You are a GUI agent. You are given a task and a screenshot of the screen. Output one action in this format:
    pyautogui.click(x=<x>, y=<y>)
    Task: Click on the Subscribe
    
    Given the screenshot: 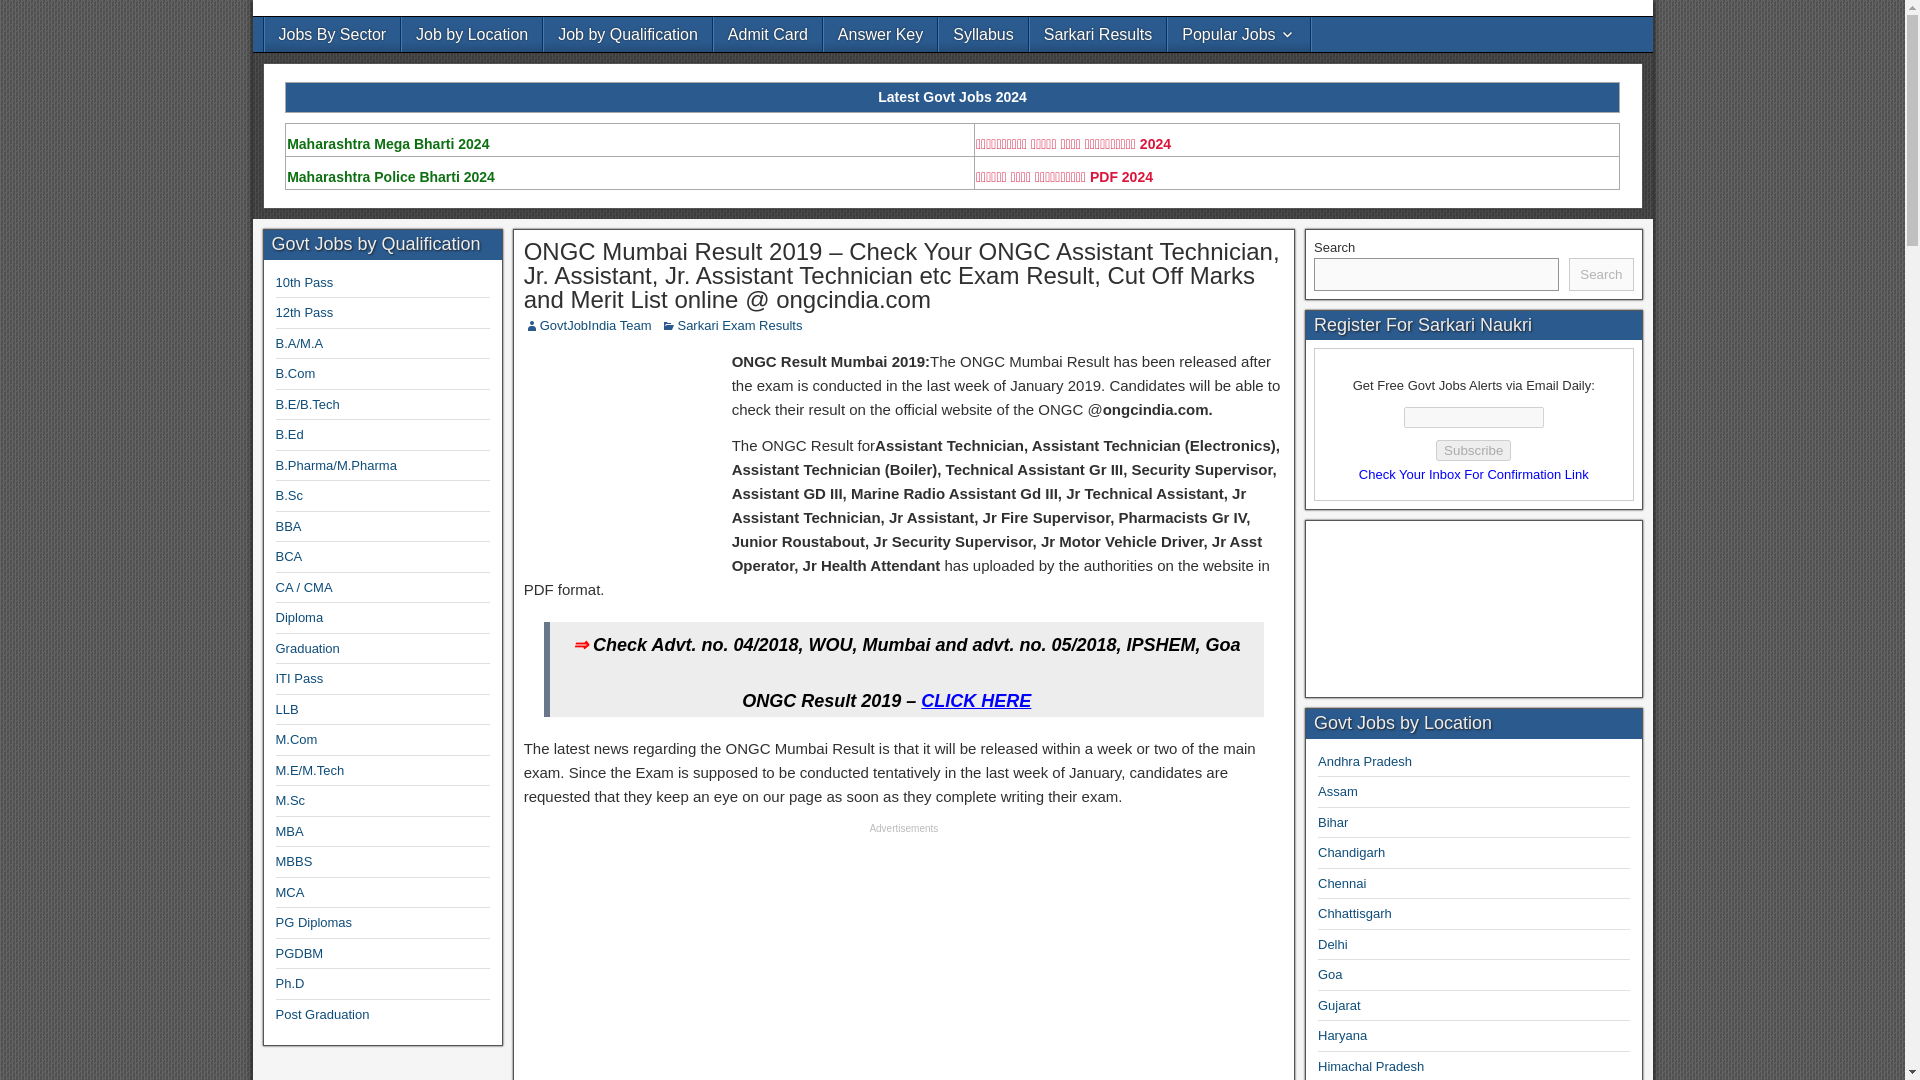 What is the action you would take?
    pyautogui.click(x=1474, y=450)
    